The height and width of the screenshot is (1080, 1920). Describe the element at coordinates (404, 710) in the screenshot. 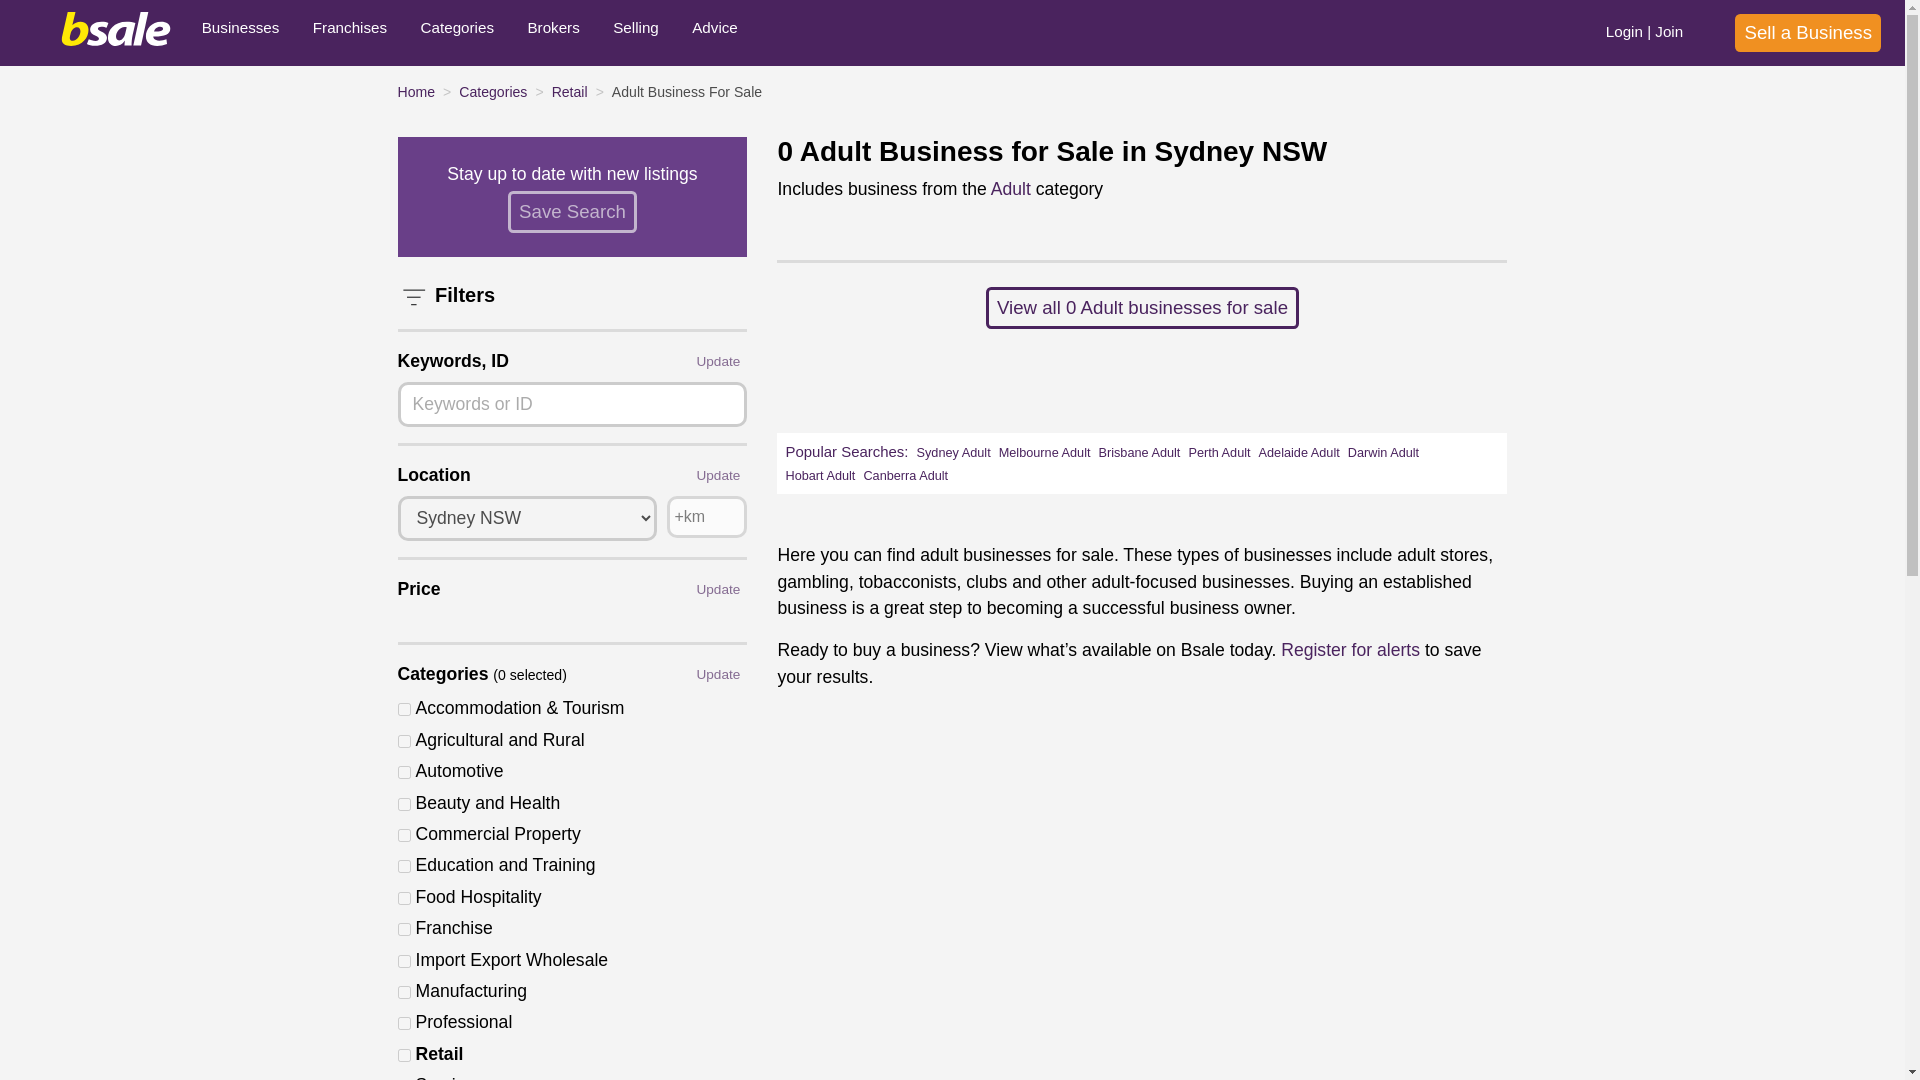

I see `1` at that location.